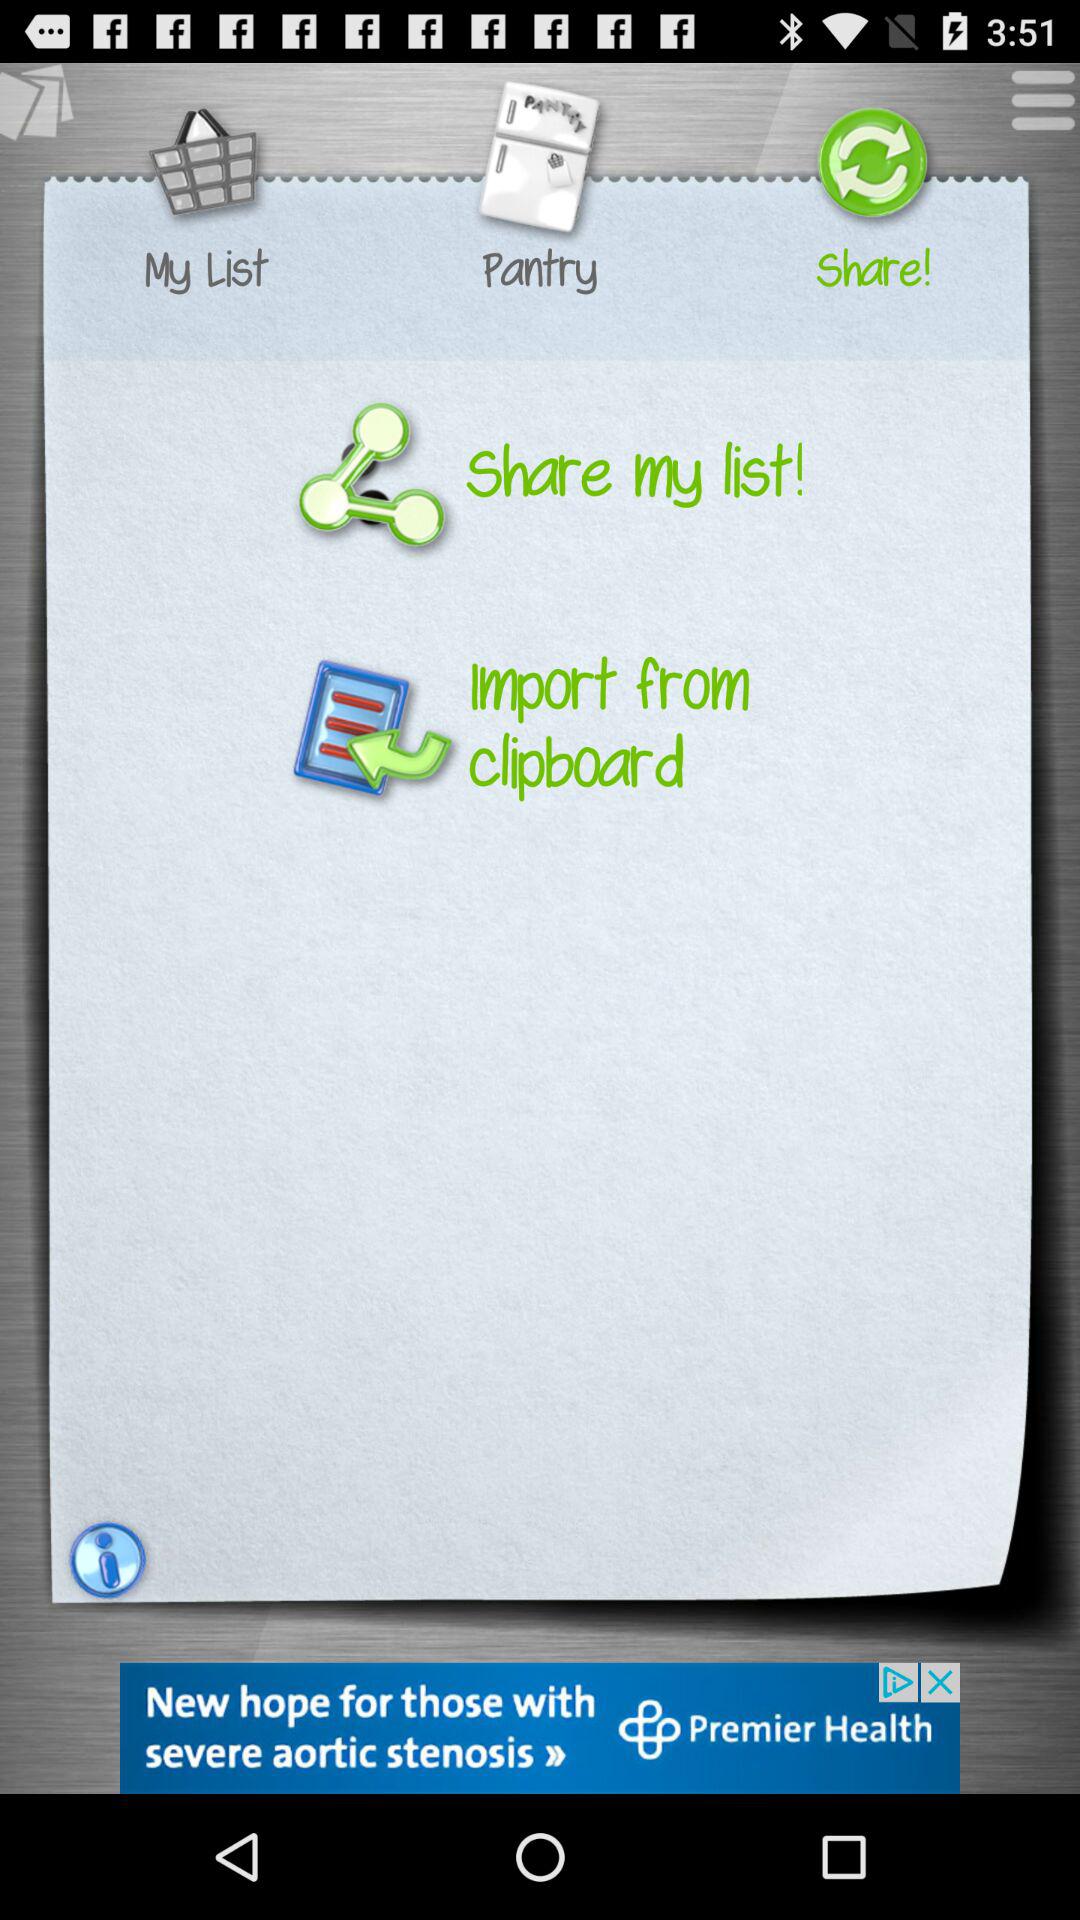  I want to click on link to advertisement, so click(540, 1728).